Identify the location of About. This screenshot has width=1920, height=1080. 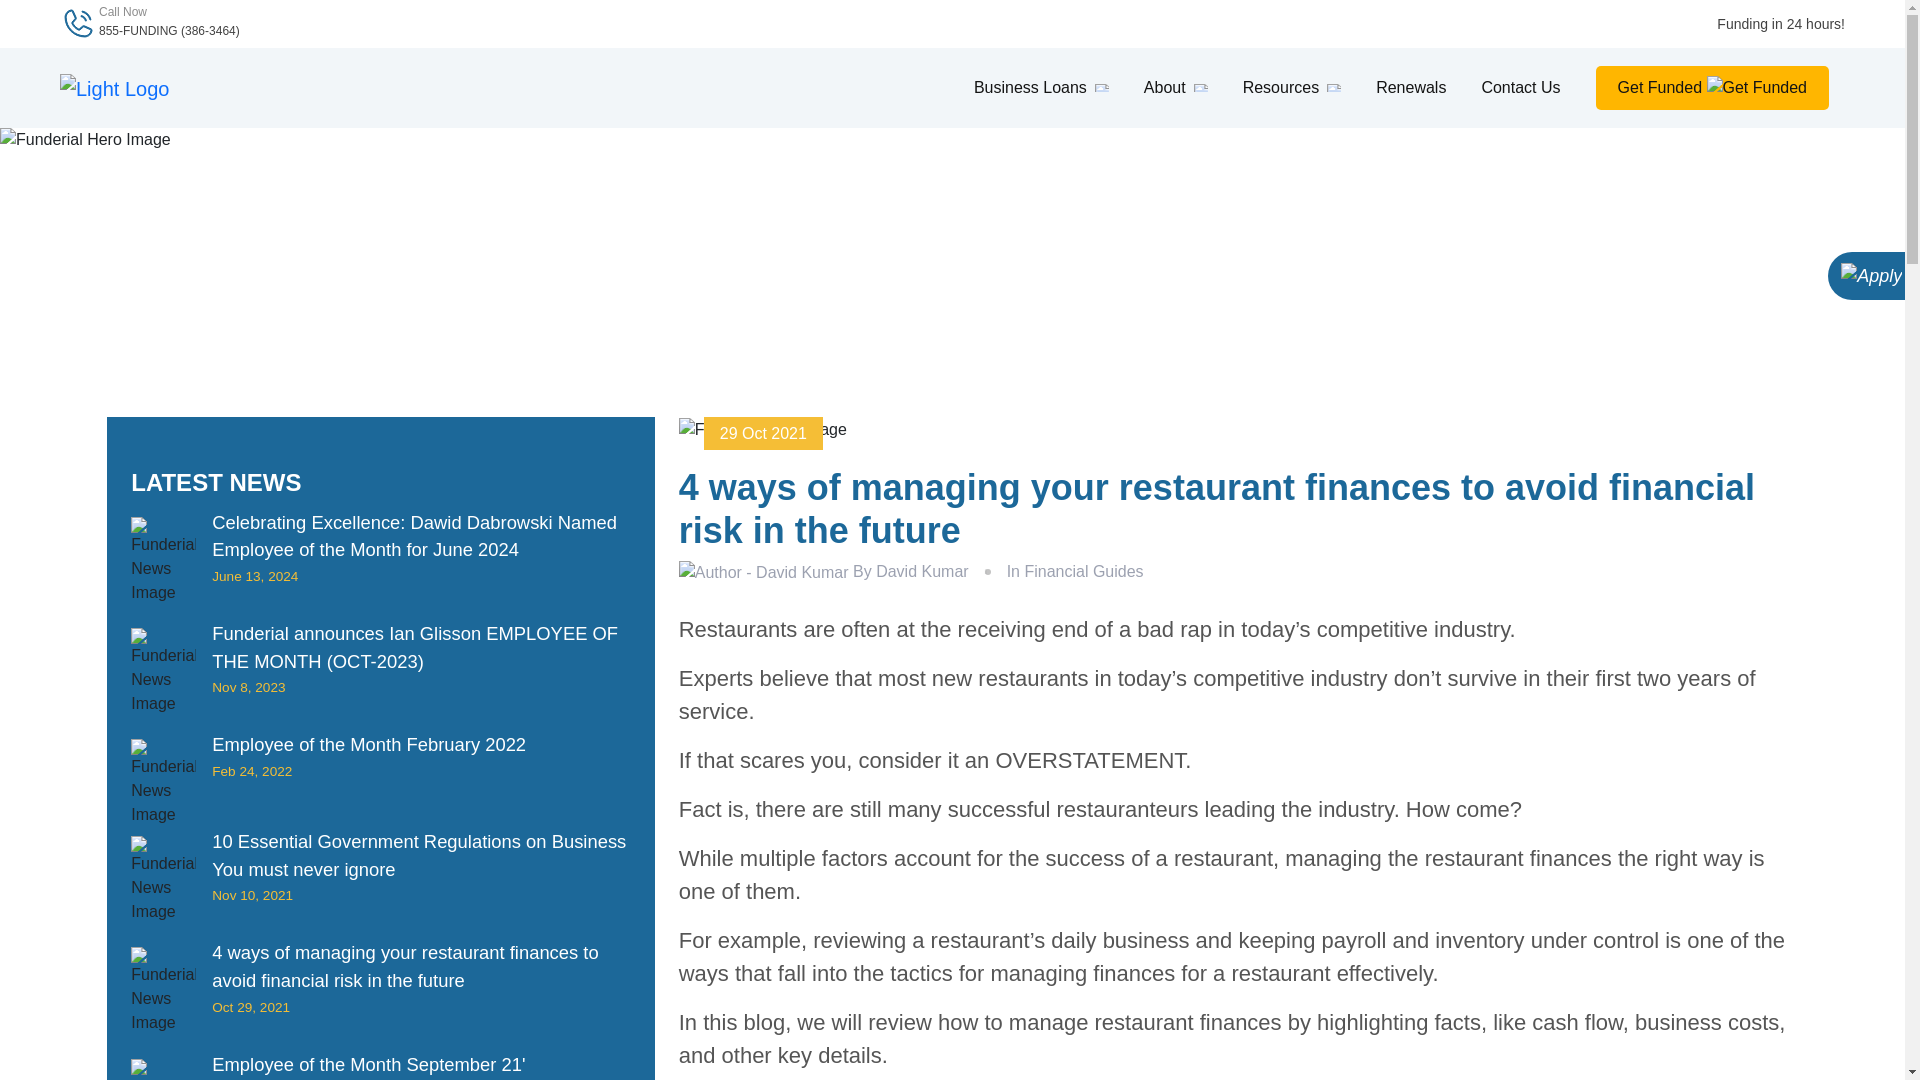
(1176, 88).